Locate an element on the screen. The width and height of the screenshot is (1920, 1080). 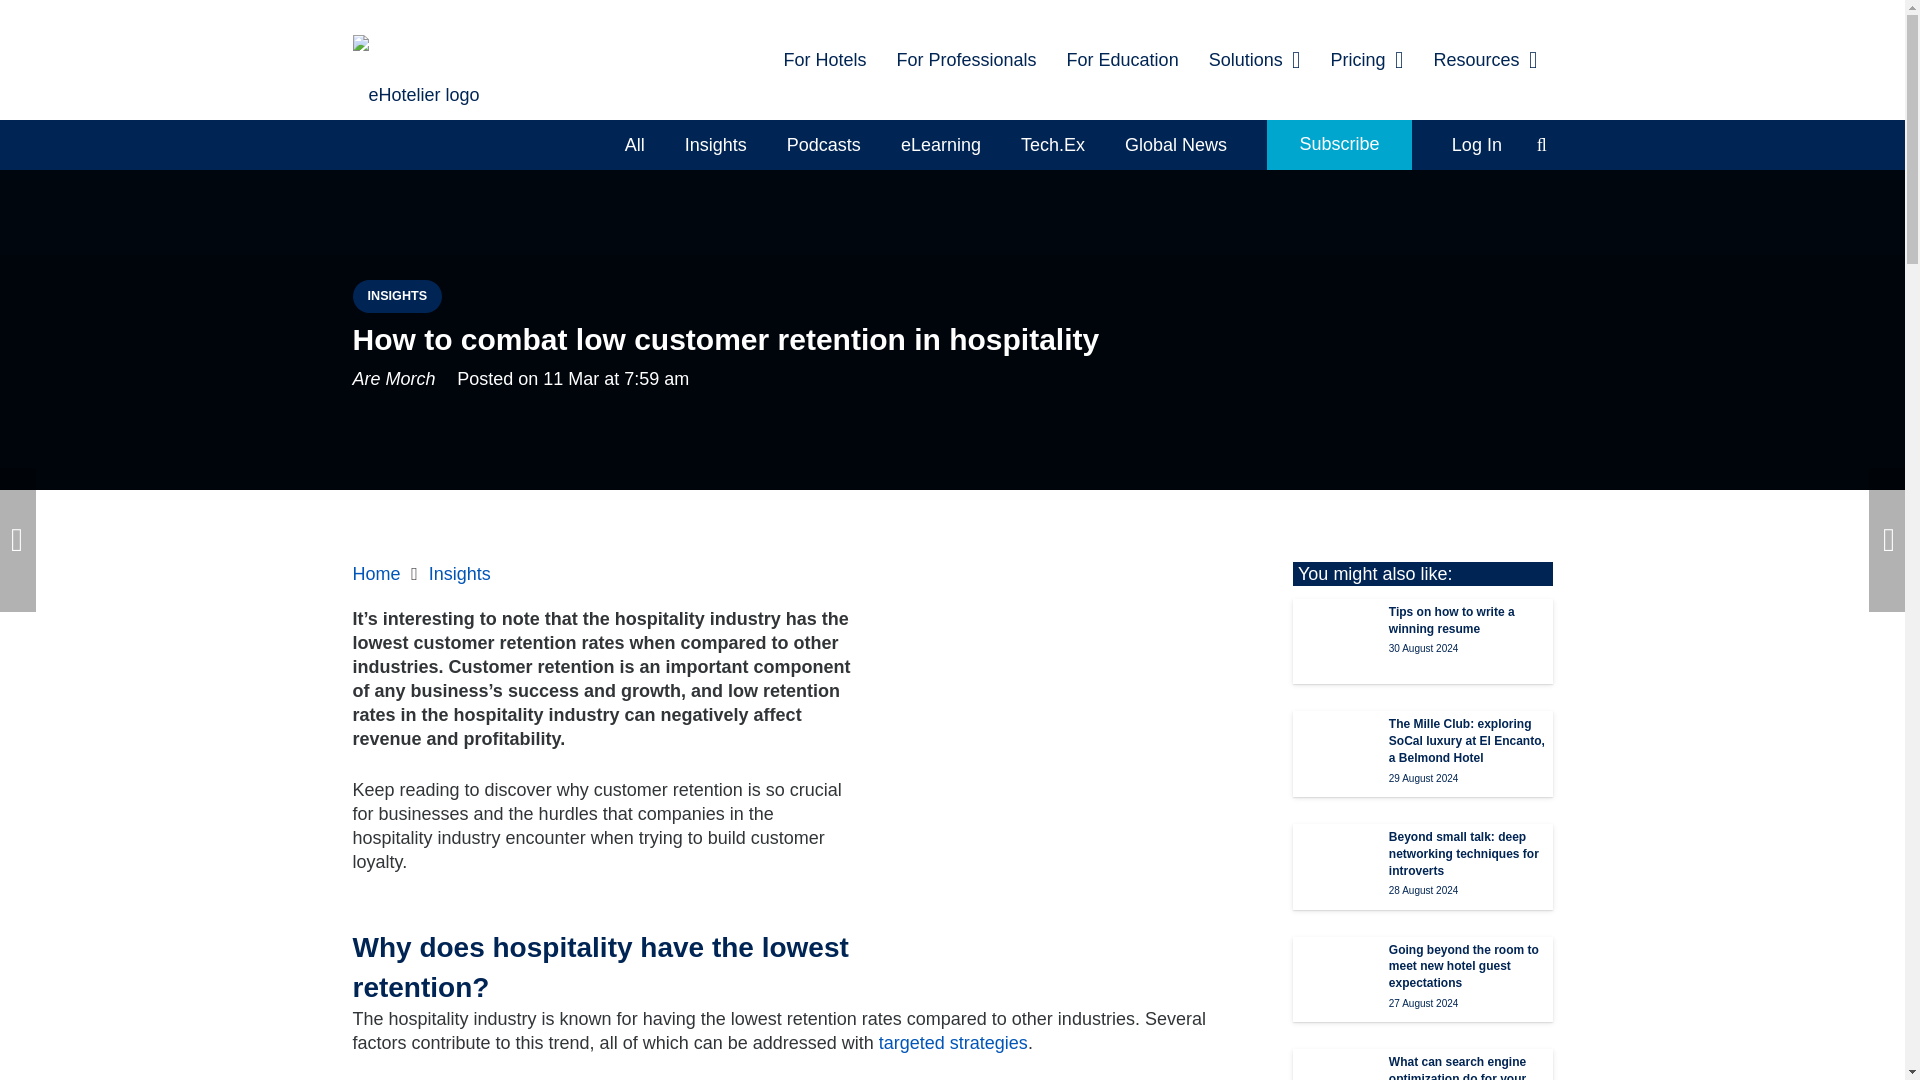
eLearning is located at coordinates (940, 144).